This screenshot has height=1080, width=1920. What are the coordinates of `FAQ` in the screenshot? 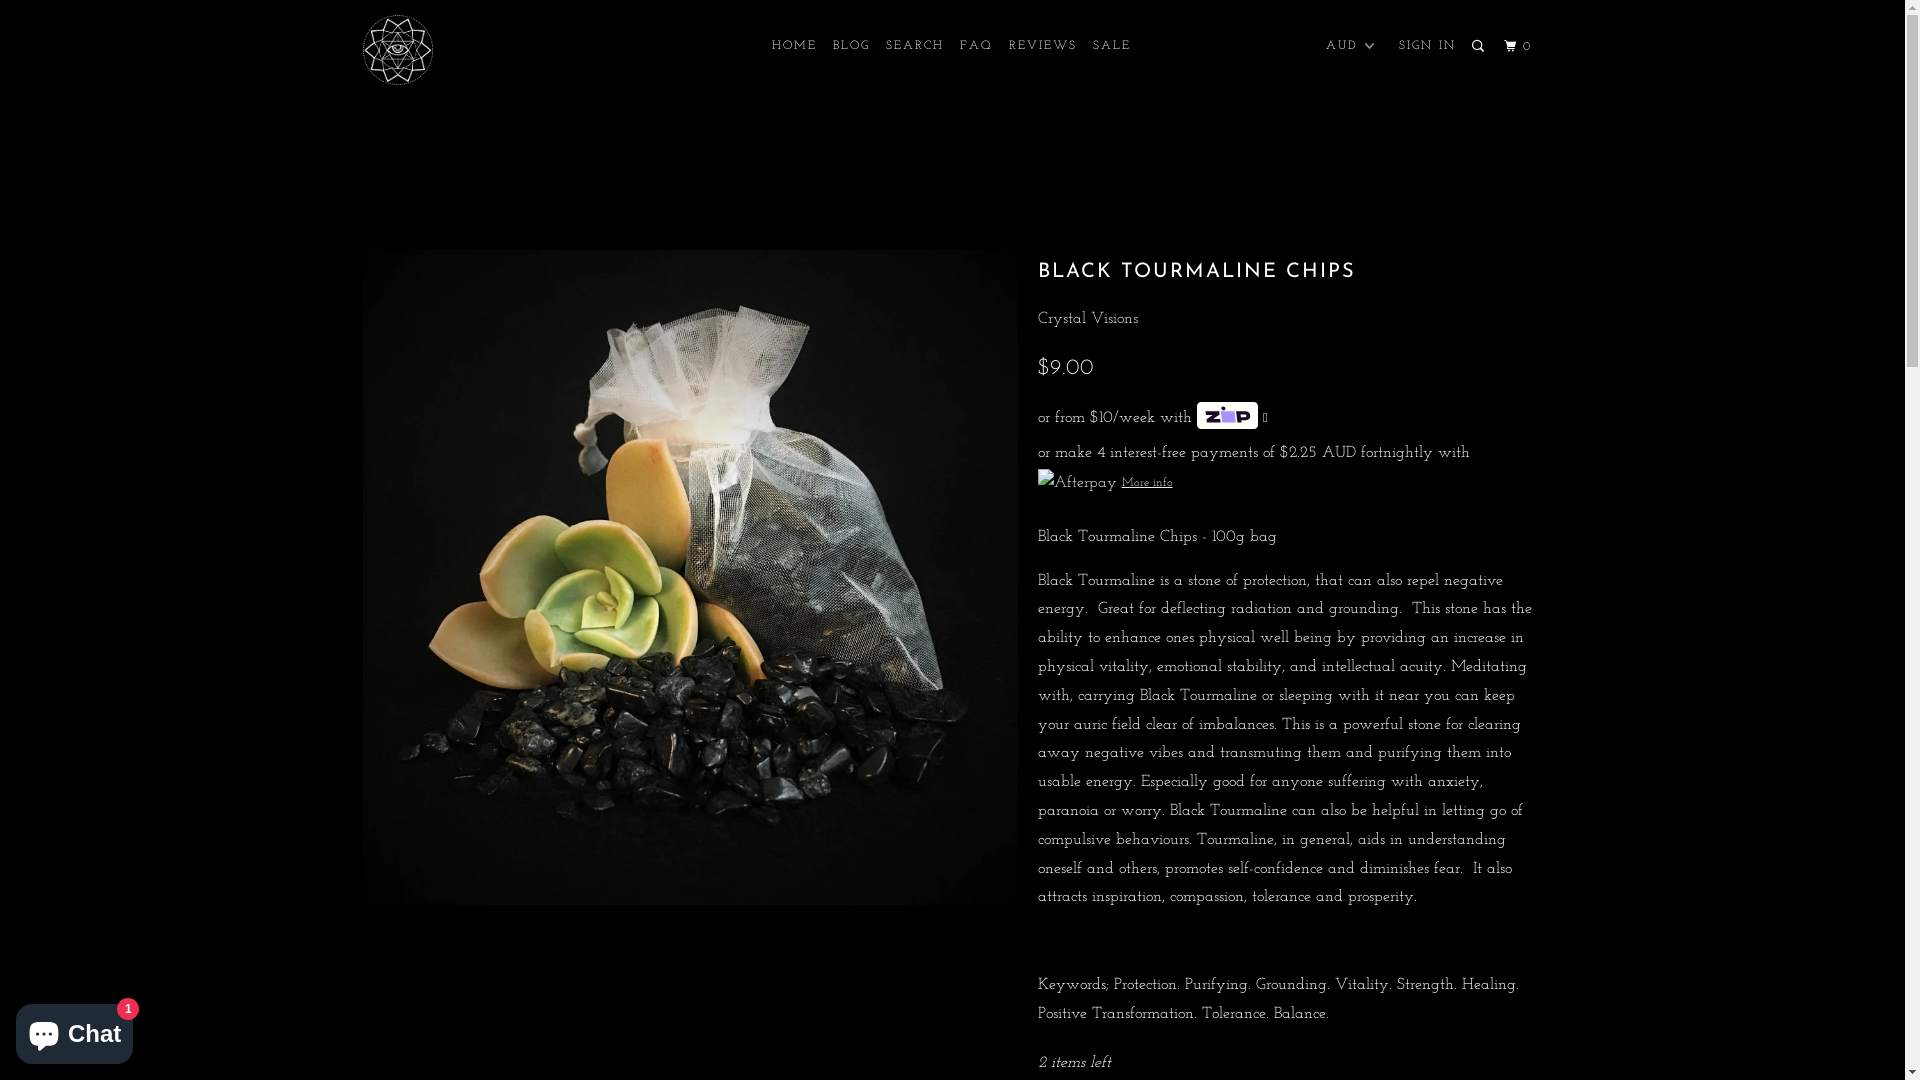 It's located at (976, 46).